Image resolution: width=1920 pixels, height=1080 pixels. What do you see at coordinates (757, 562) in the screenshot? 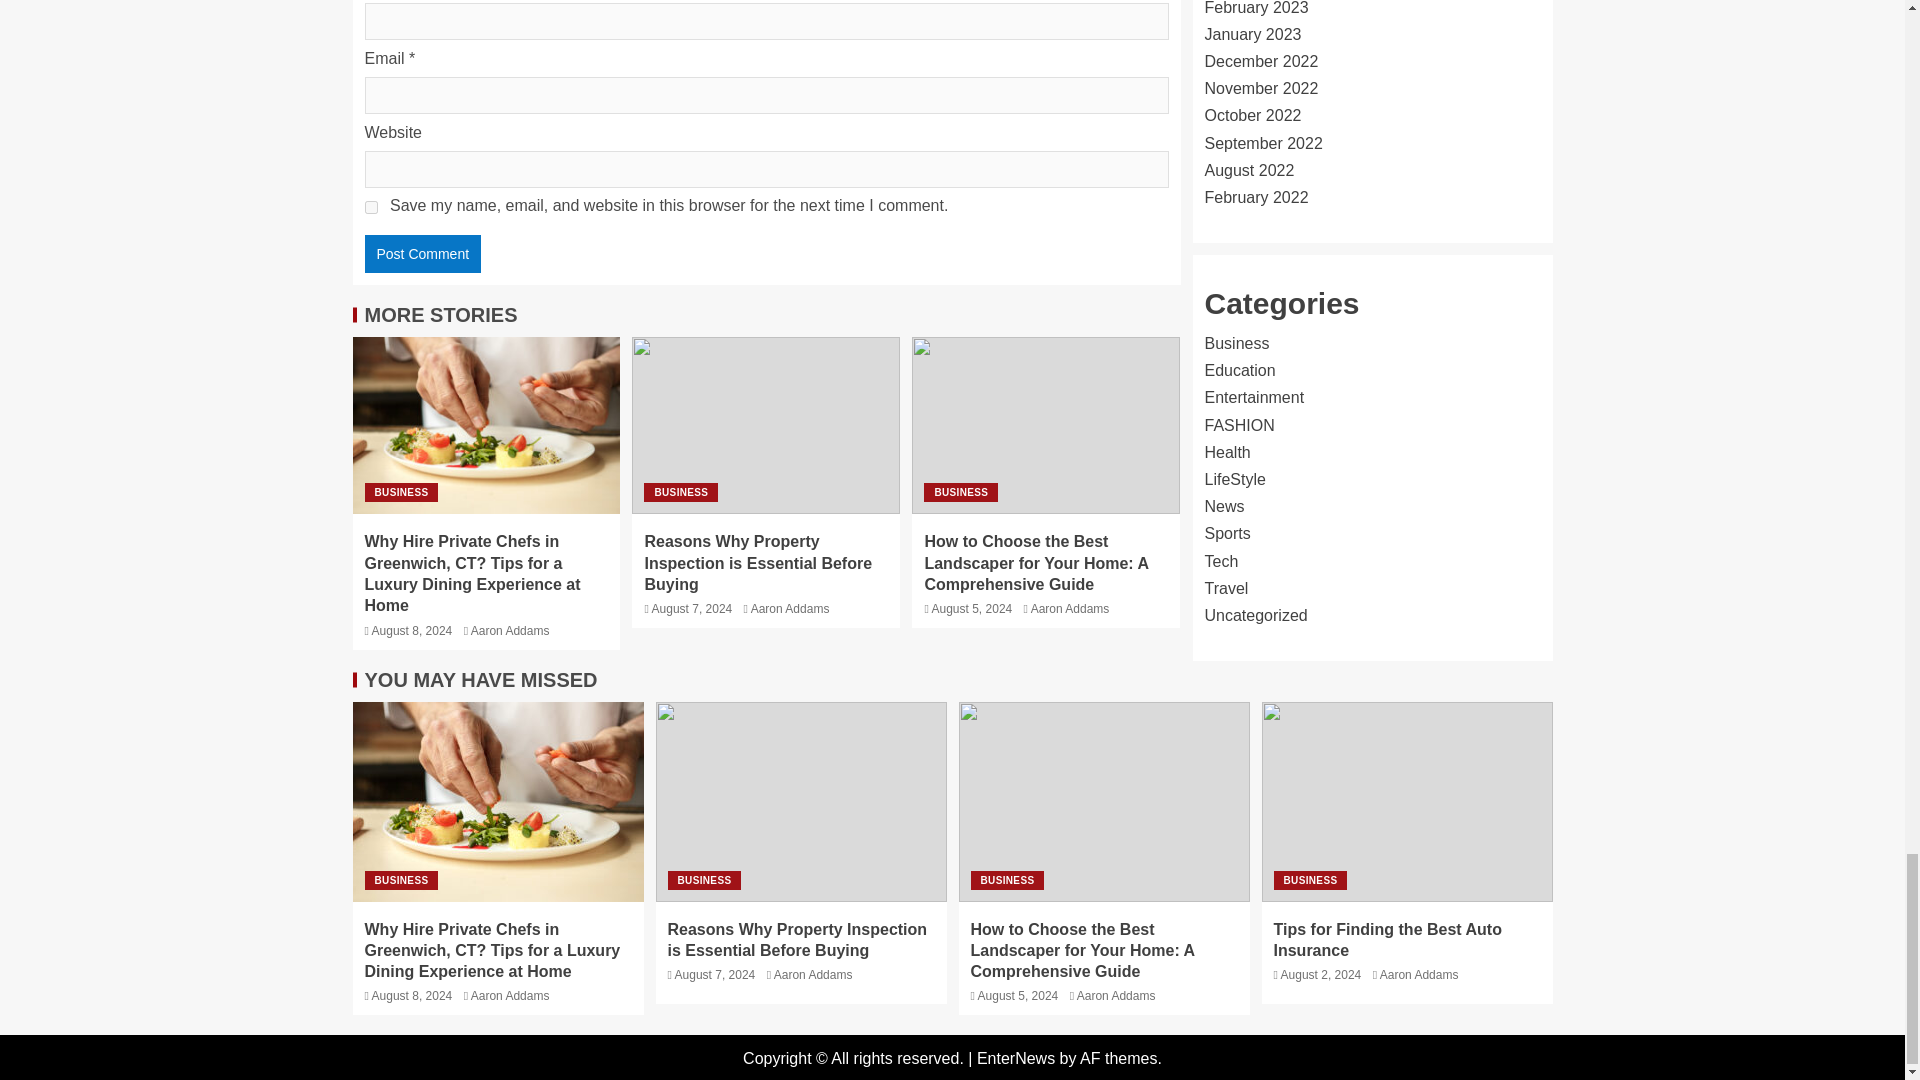
I see `Reasons Why Property Inspection is Essential Before Buying` at bounding box center [757, 562].